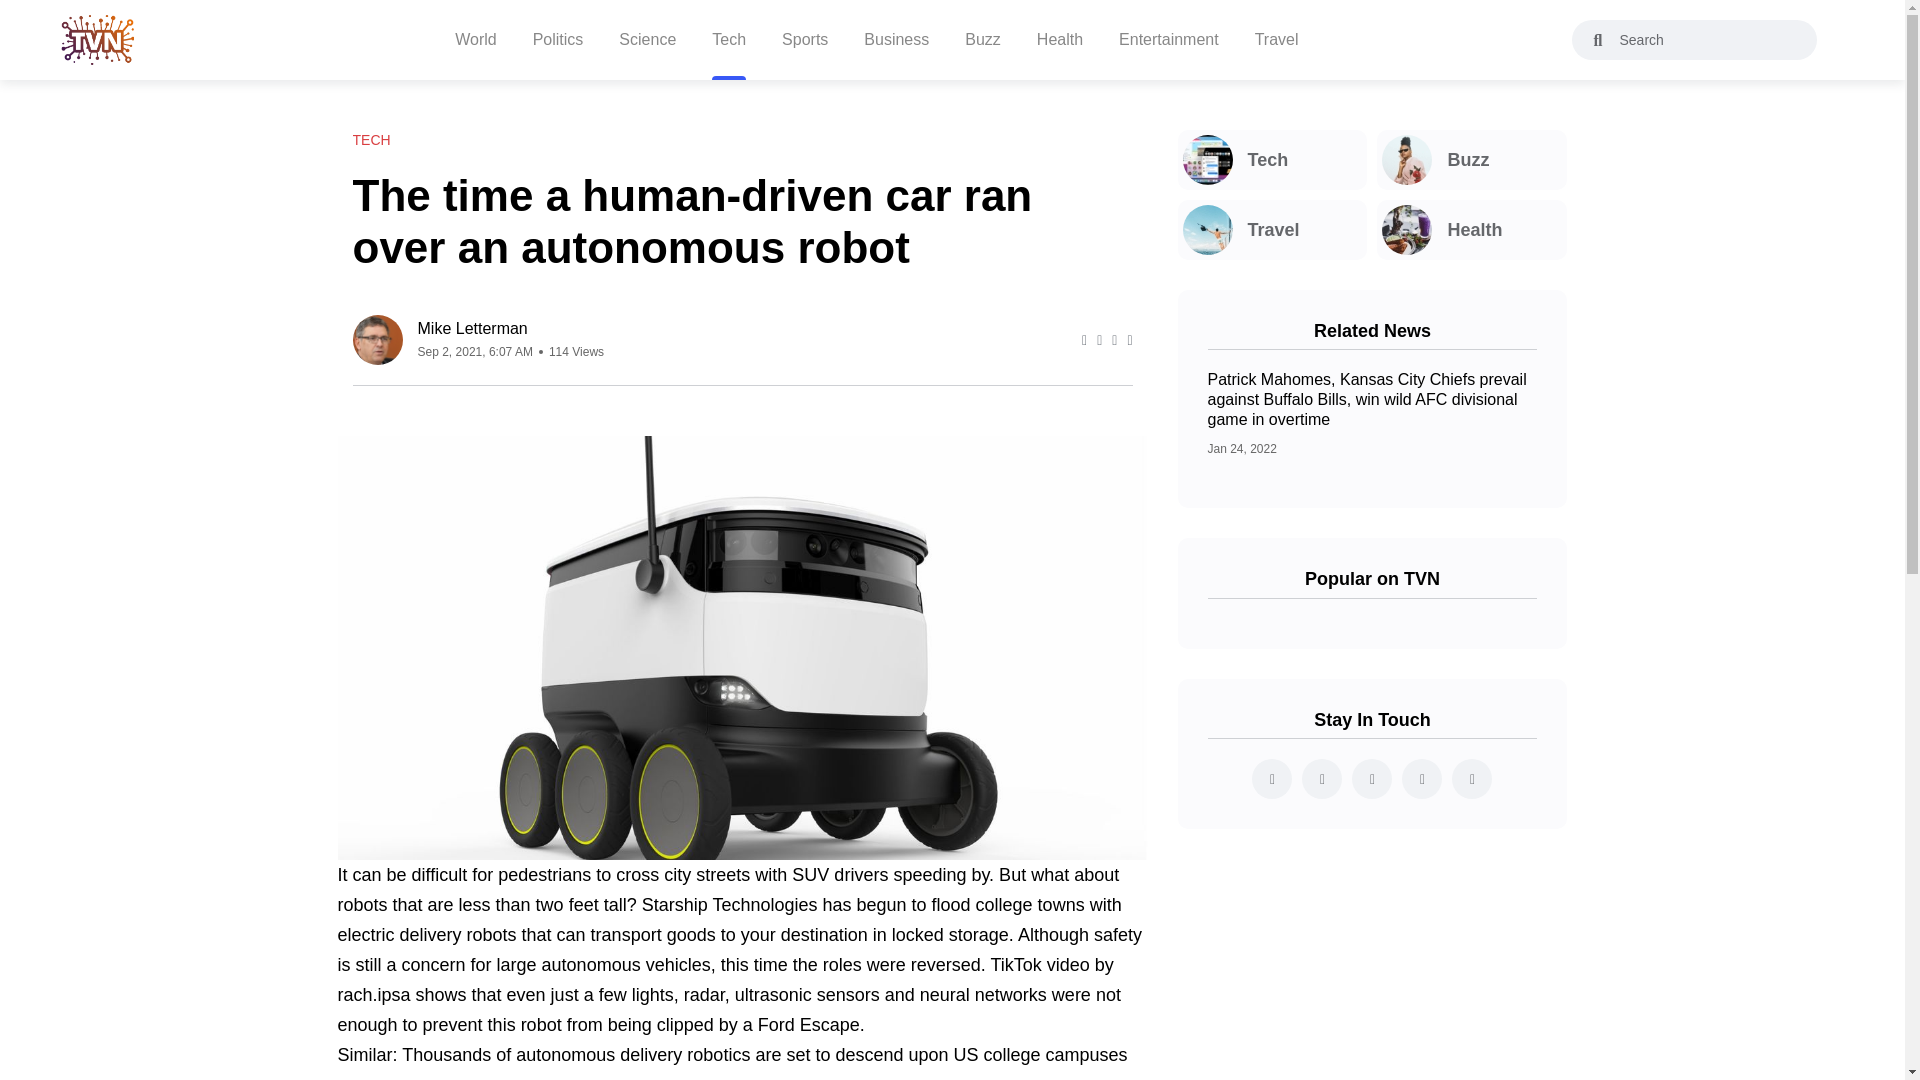  I want to click on Buzz, so click(1471, 160).